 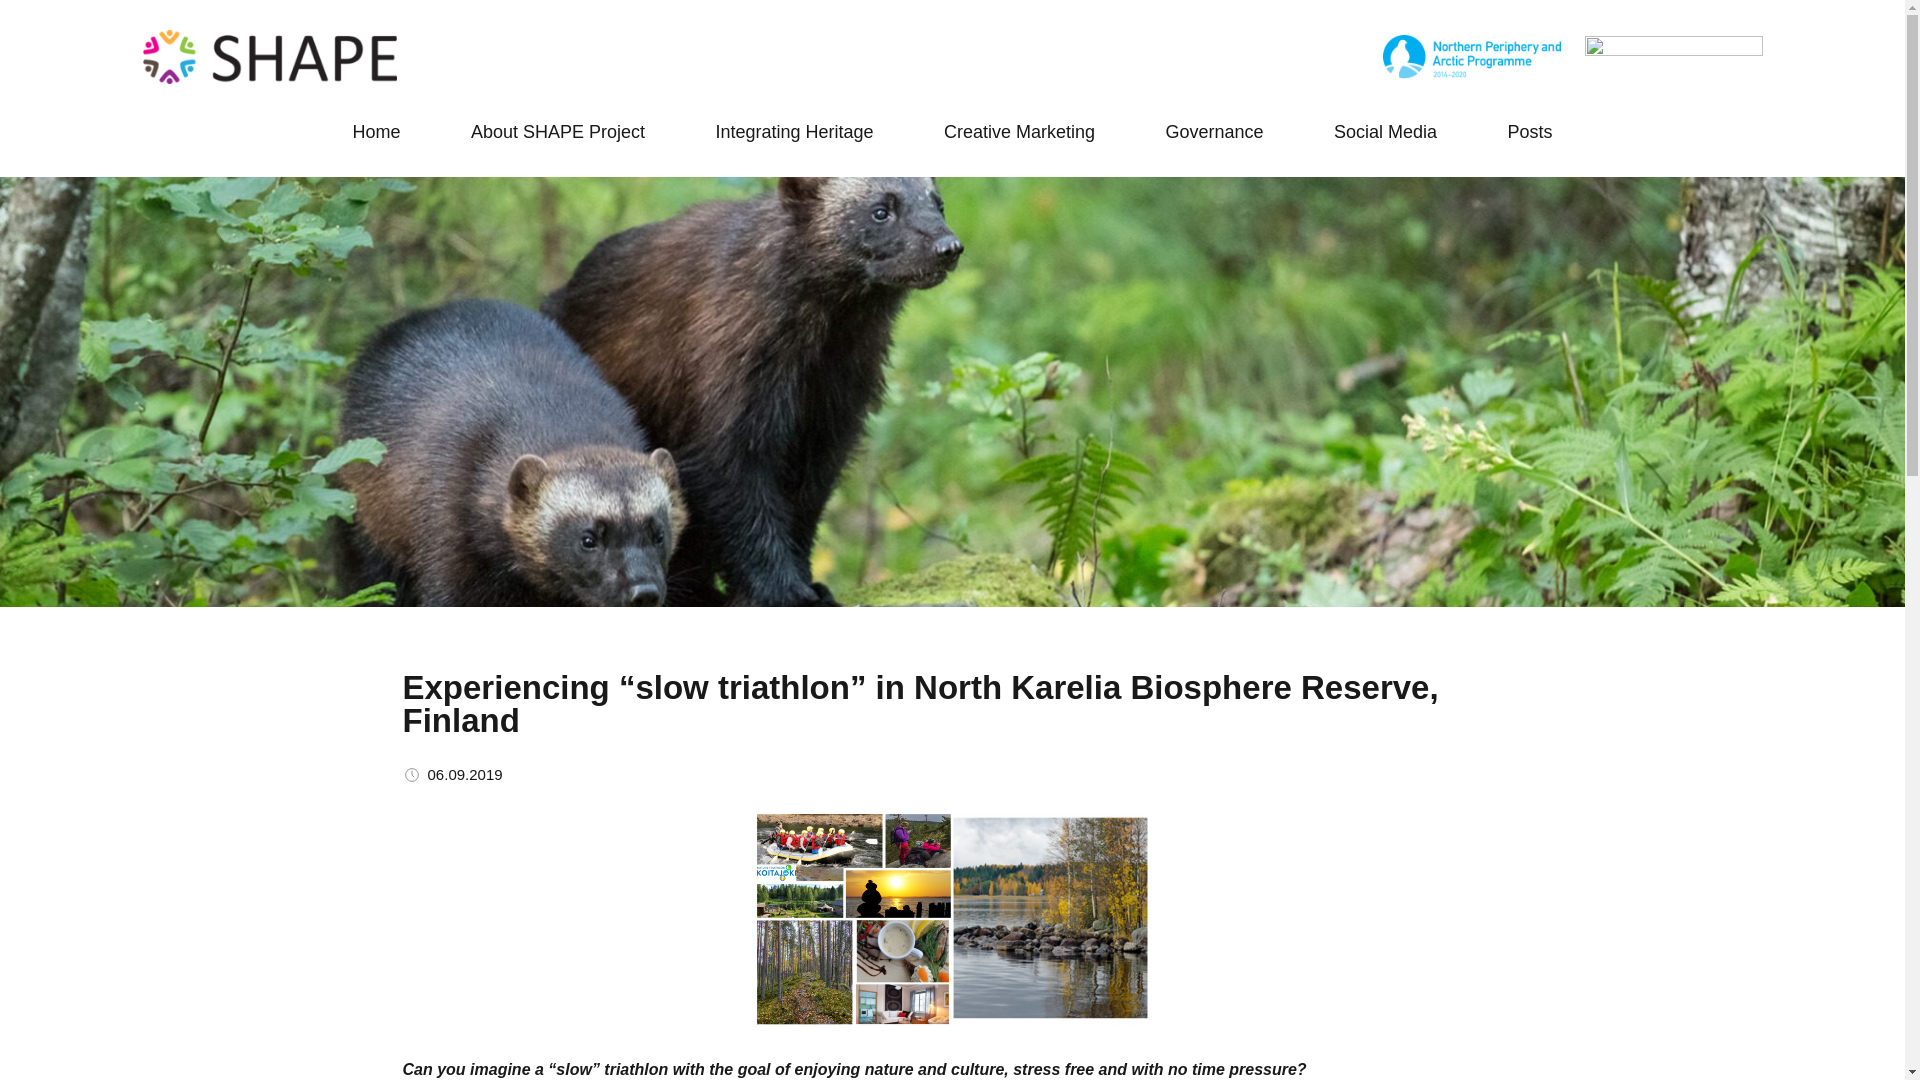 I want to click on Home, so click(x=375, y=132).